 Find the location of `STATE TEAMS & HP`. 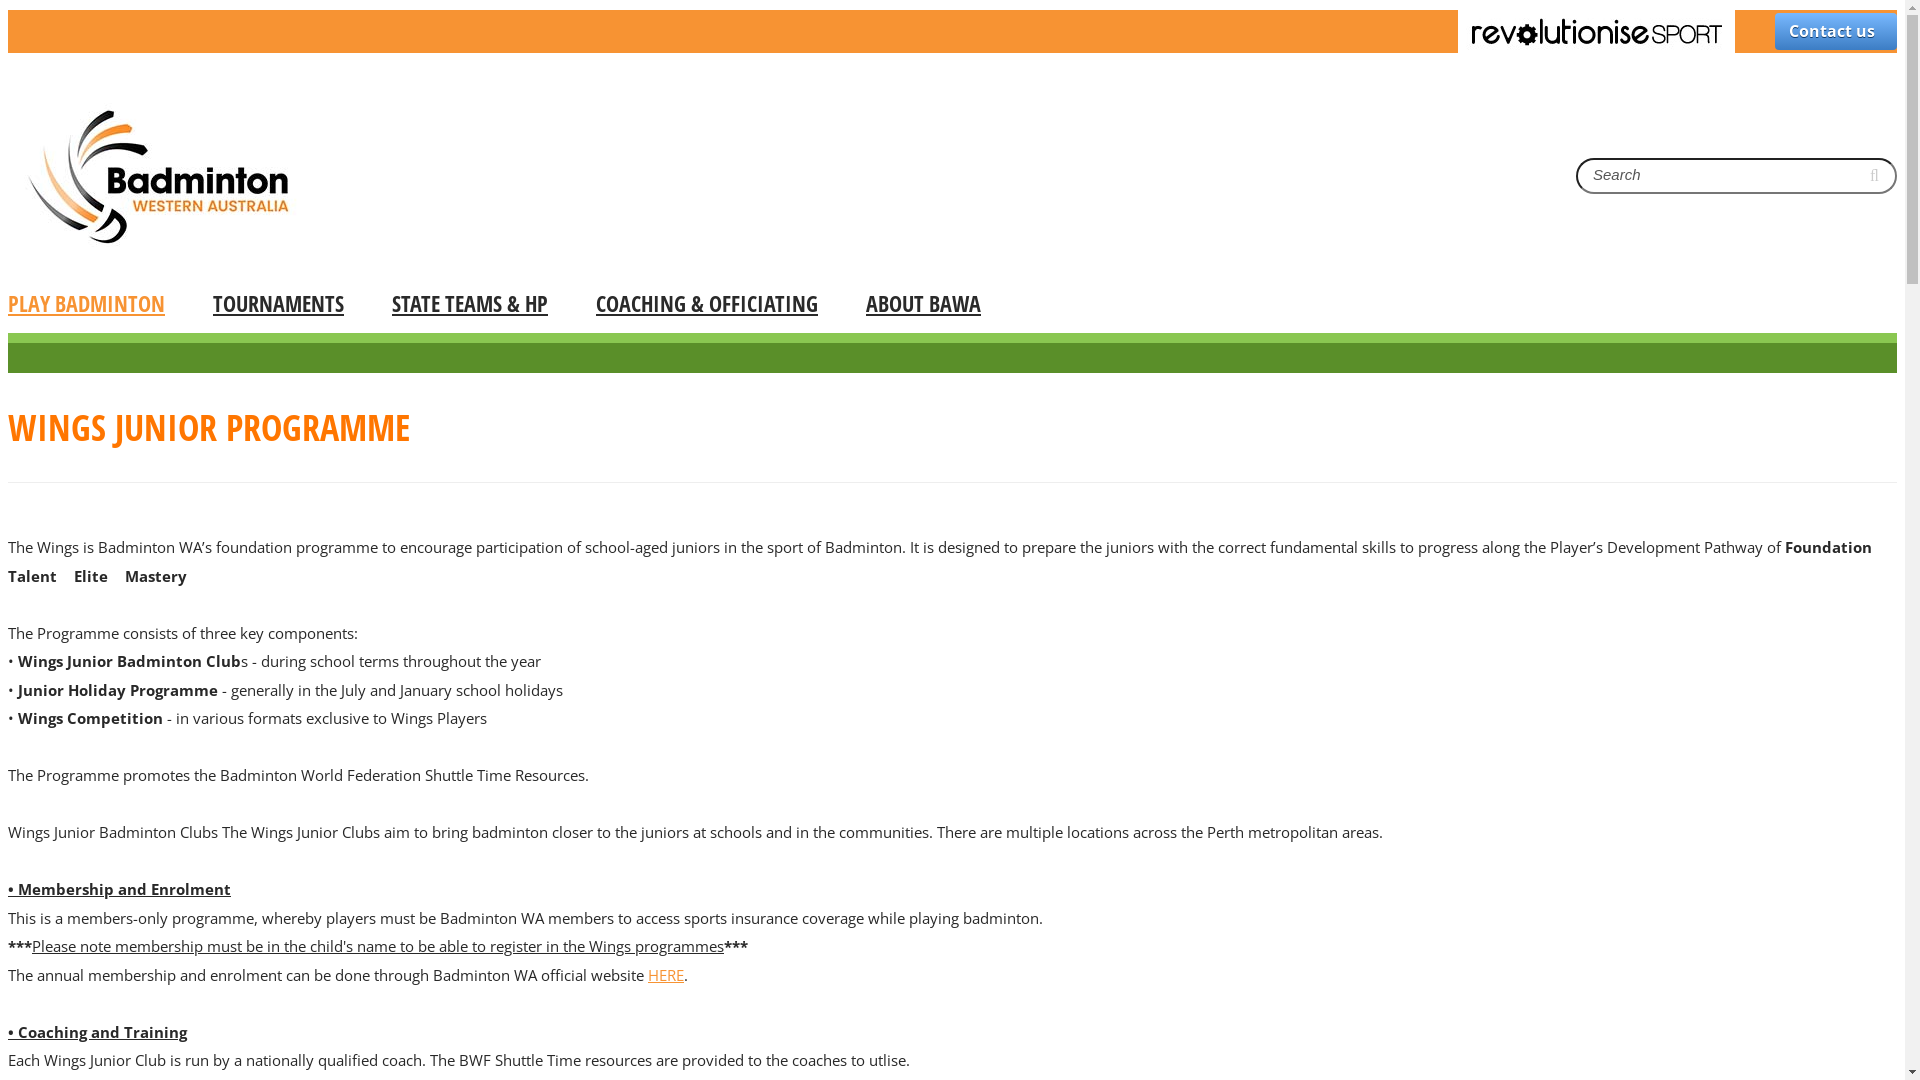

STATE TEAMS & HP is located at coordinates (470, 303).